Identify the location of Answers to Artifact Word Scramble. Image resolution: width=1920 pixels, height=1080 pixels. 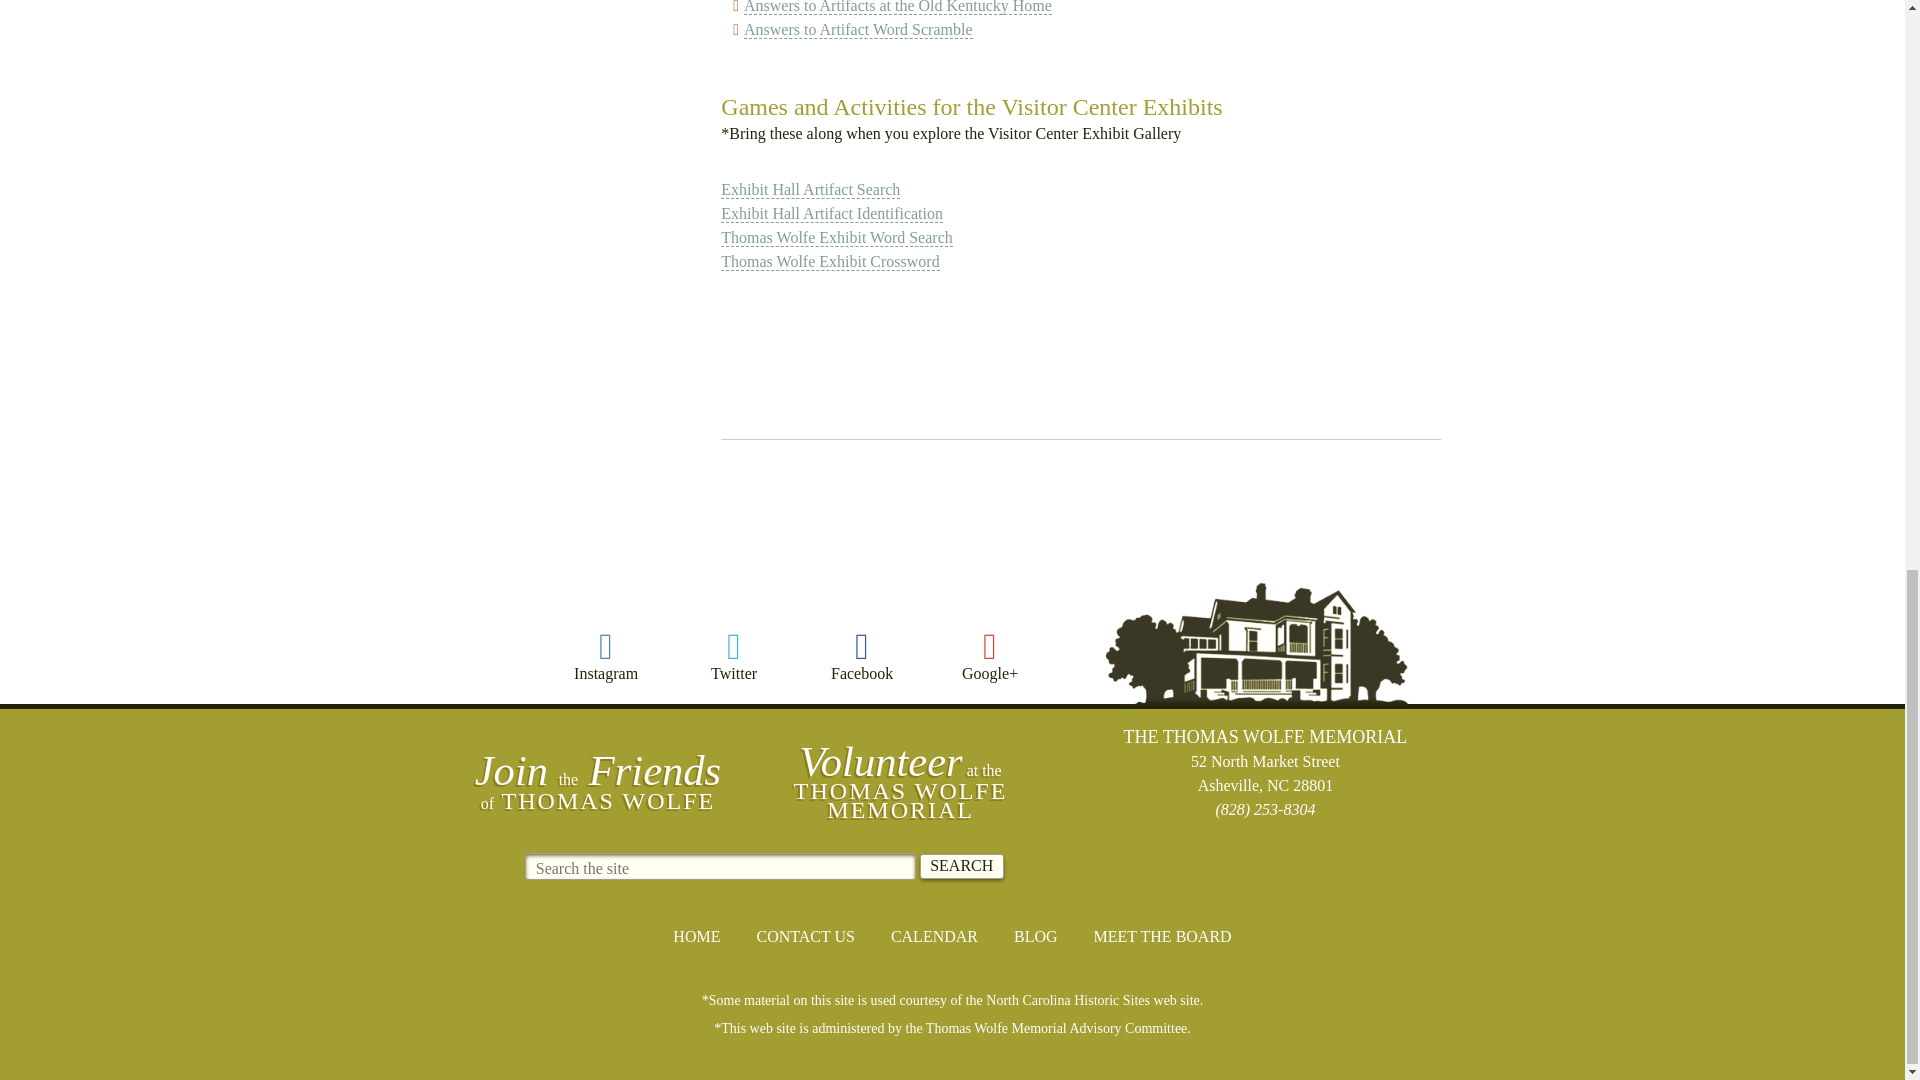
(858, 29).